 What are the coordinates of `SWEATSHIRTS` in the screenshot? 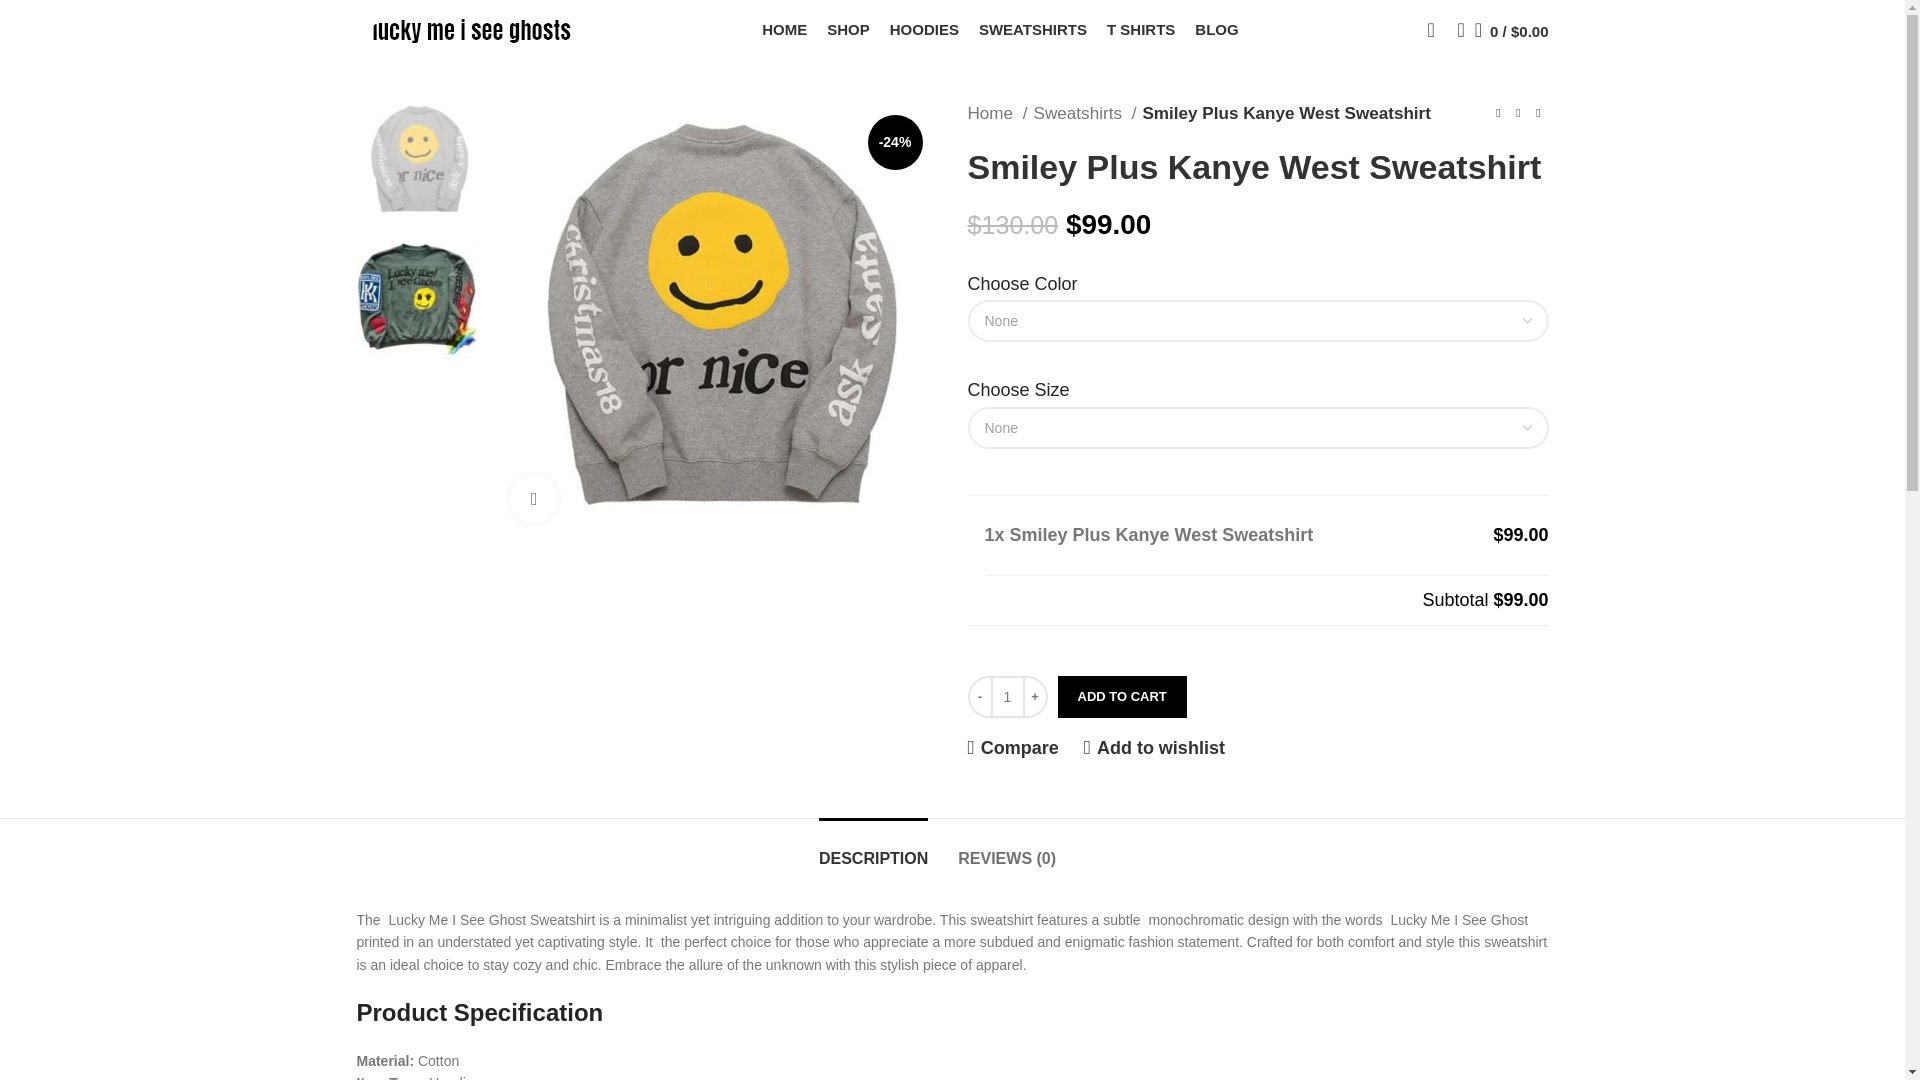 It's located at (1032, 29).